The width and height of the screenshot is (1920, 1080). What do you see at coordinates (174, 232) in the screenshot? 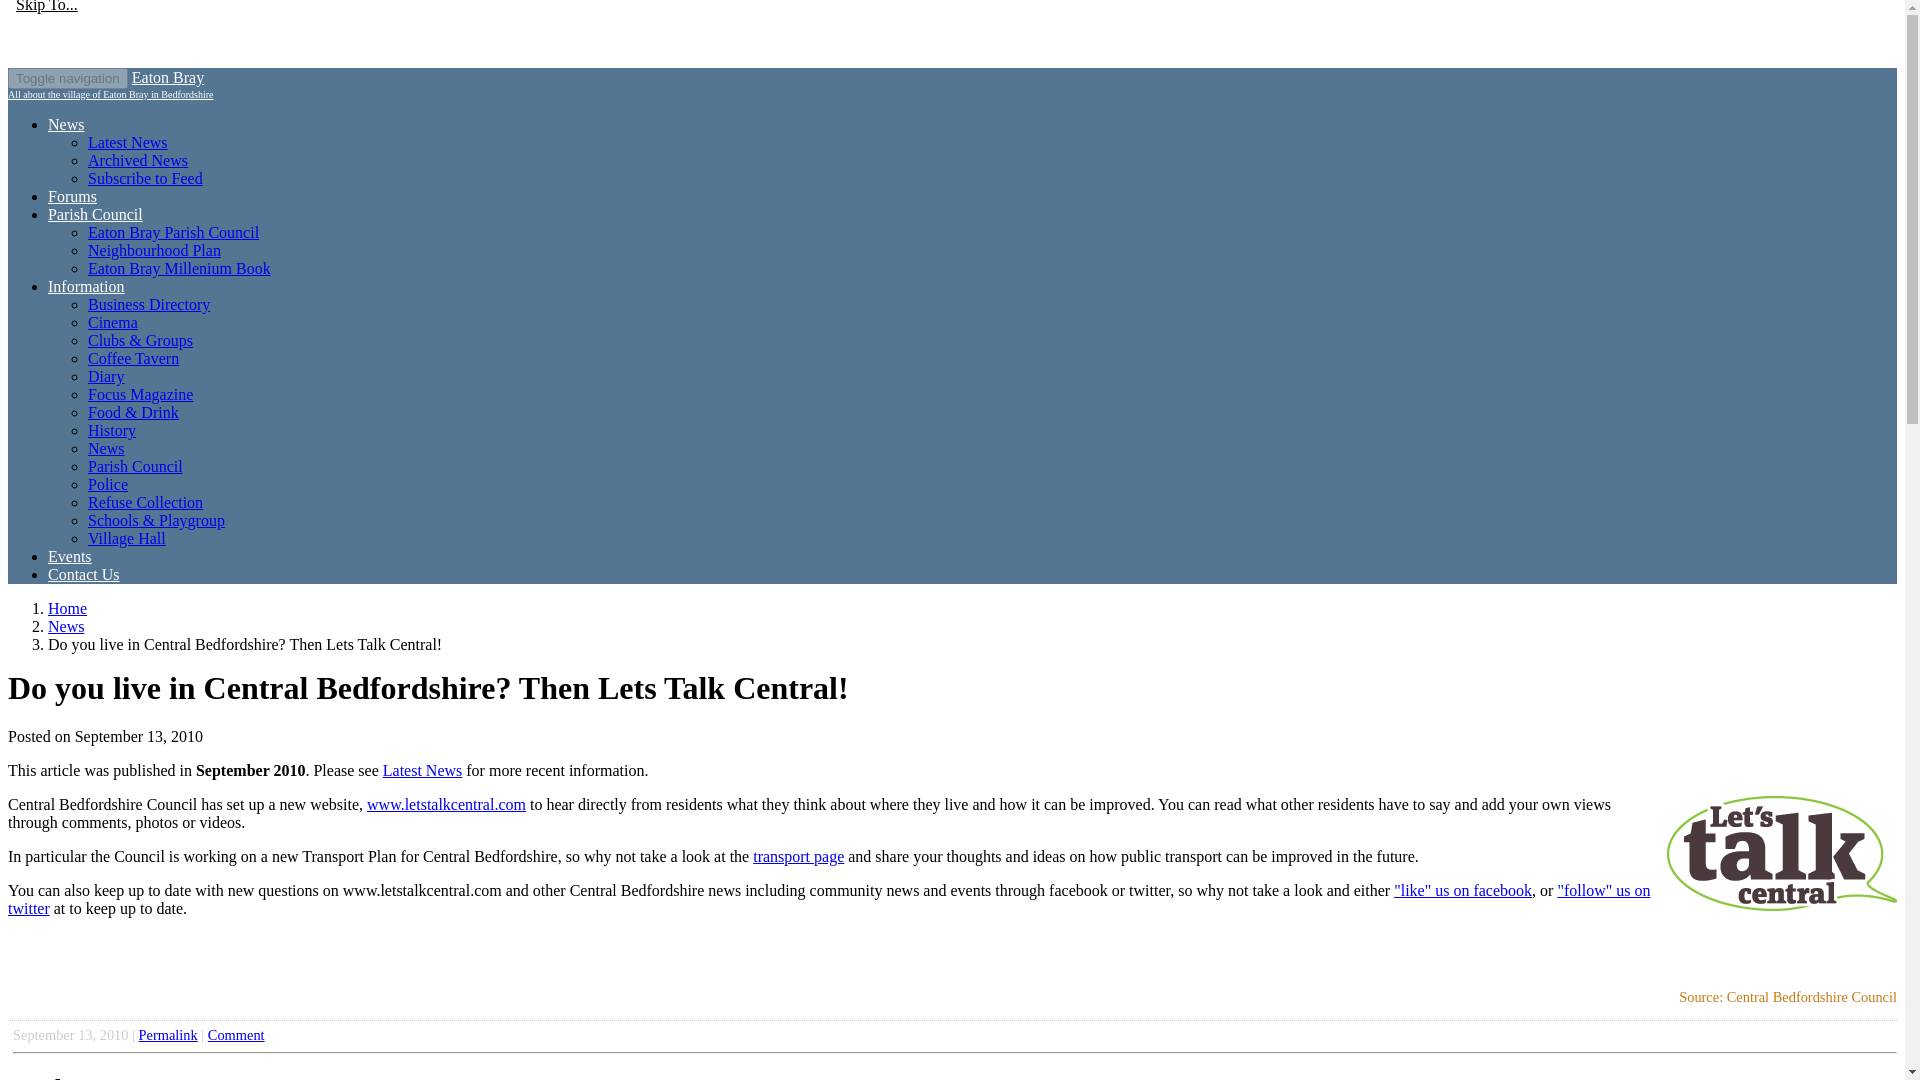
I see `Eaton Bray Parish Council` at bounding box center [174, 232].